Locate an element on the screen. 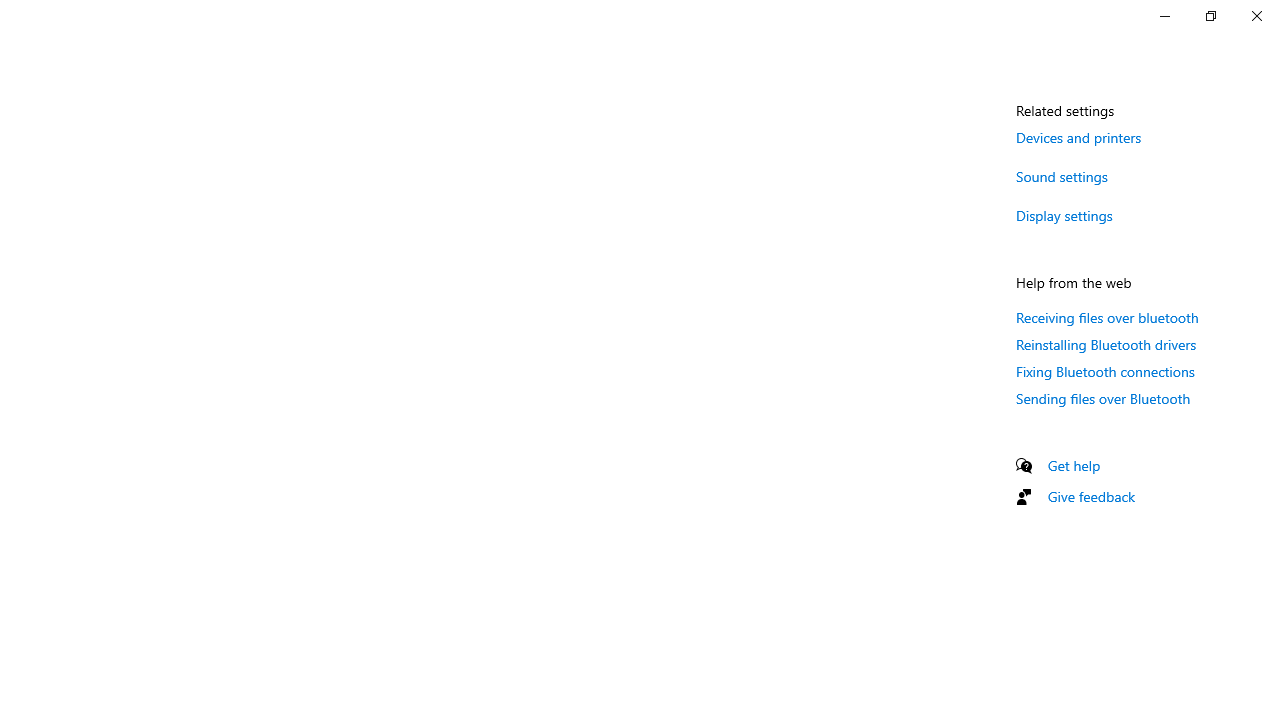 The width and height of the screenshot is (1280, 720). Minimize Settings is located at coordinates (1164, 16).